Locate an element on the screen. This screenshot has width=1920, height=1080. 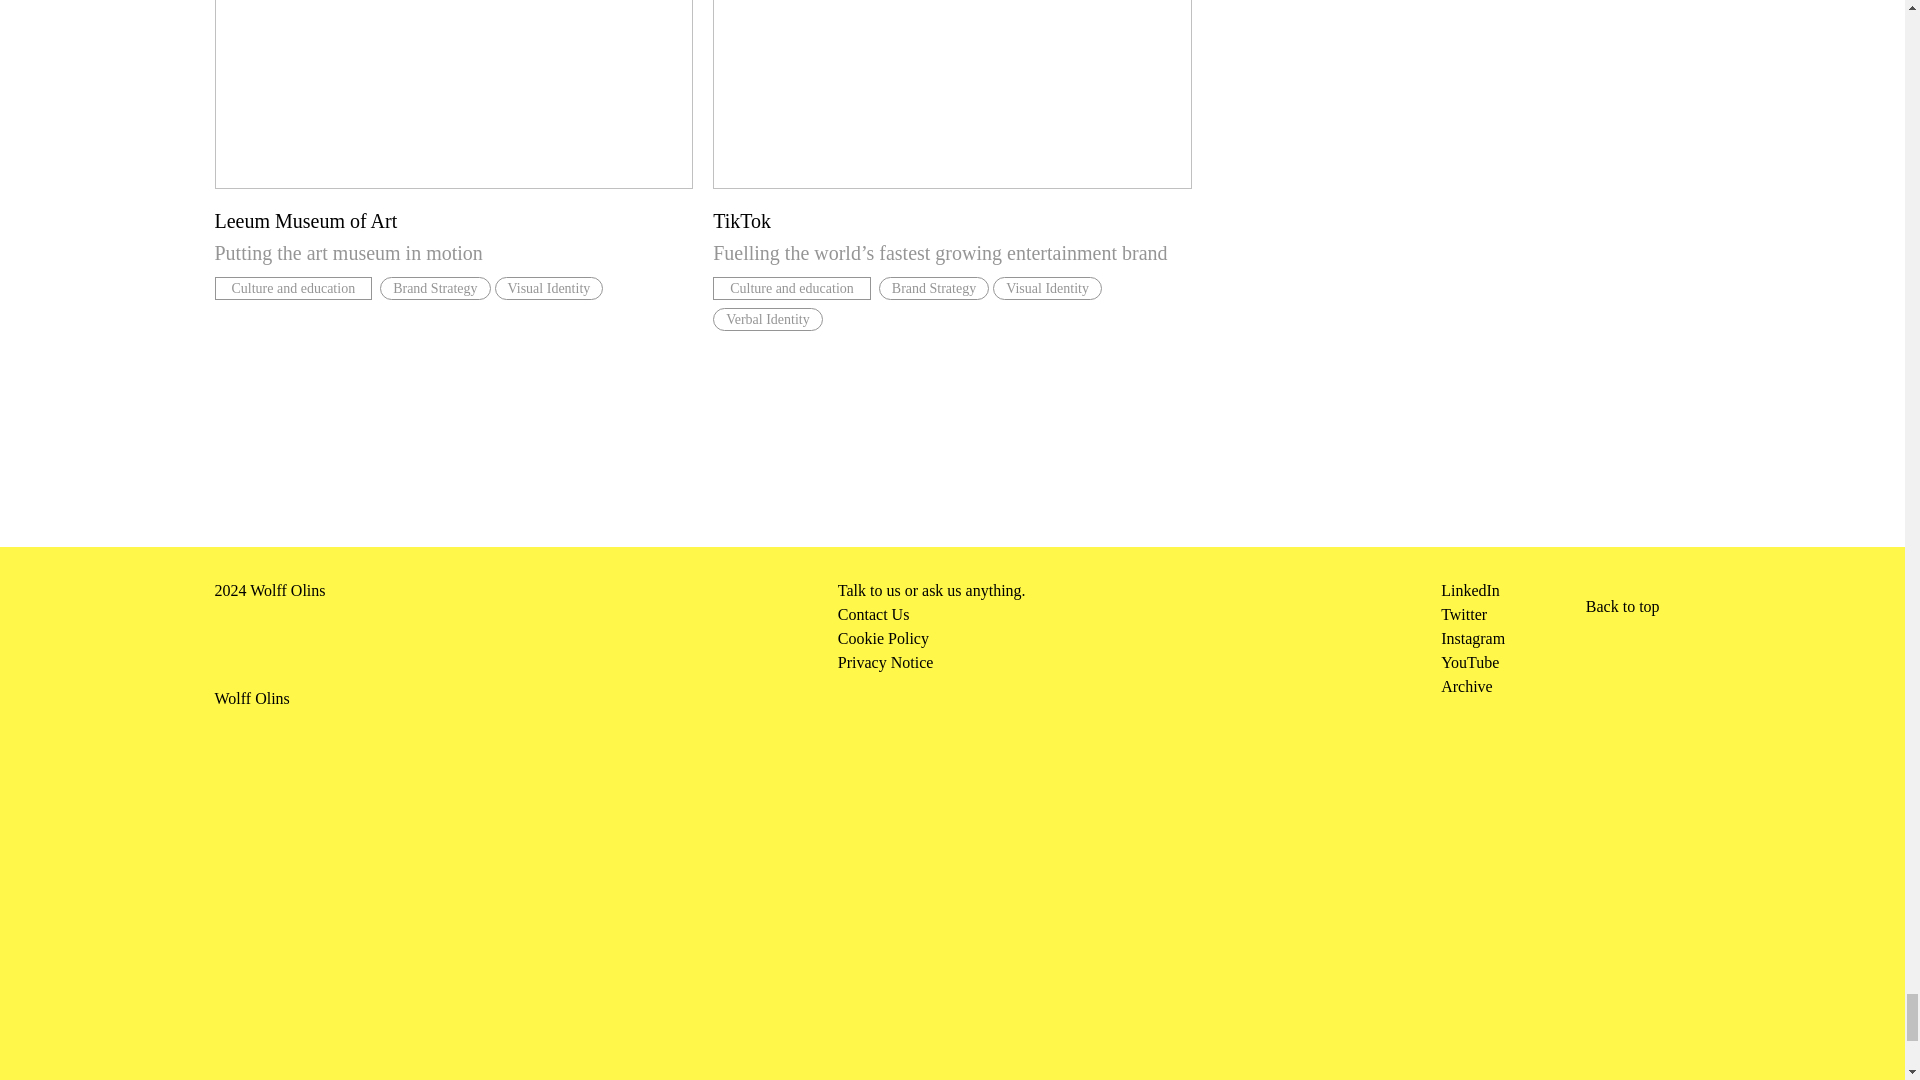
YouTube is located at coordinates (1470, 662).